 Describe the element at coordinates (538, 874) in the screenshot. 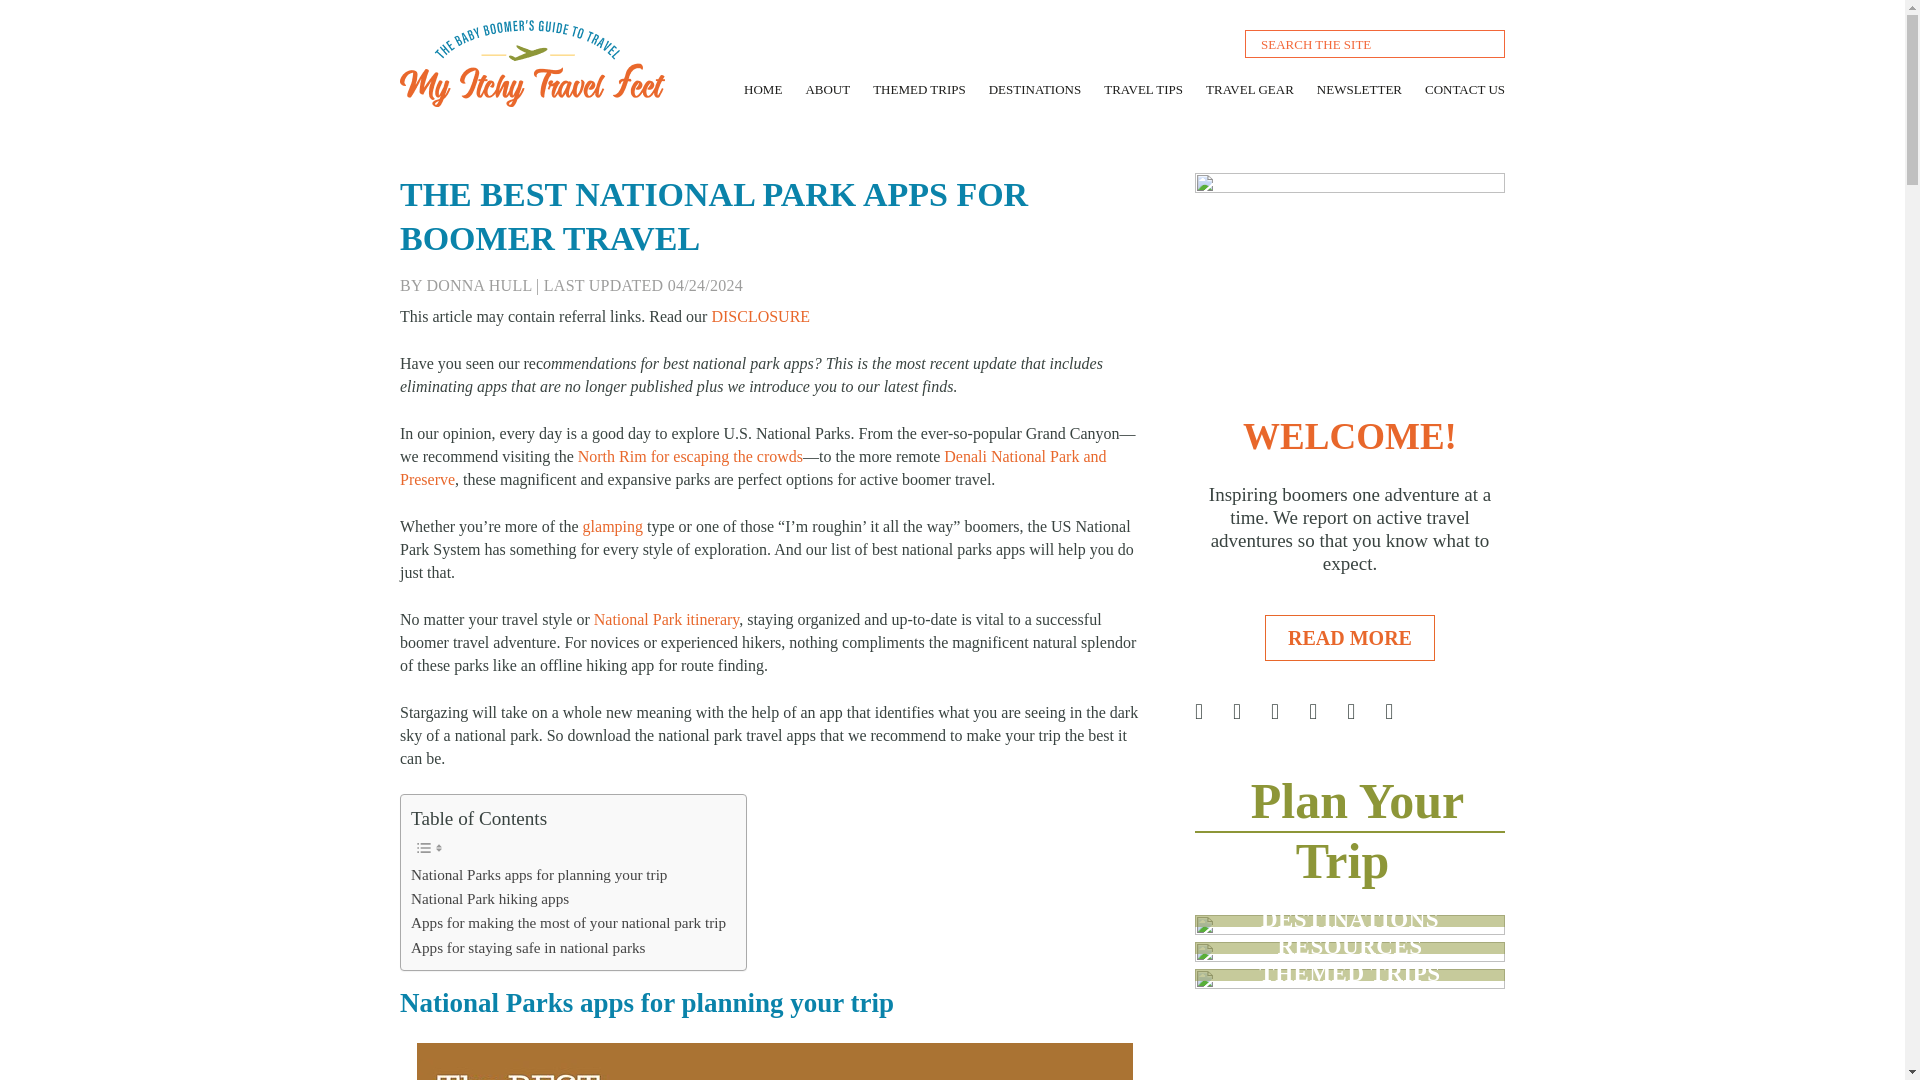

I see `National Parks apps for planning your trip` at that location.